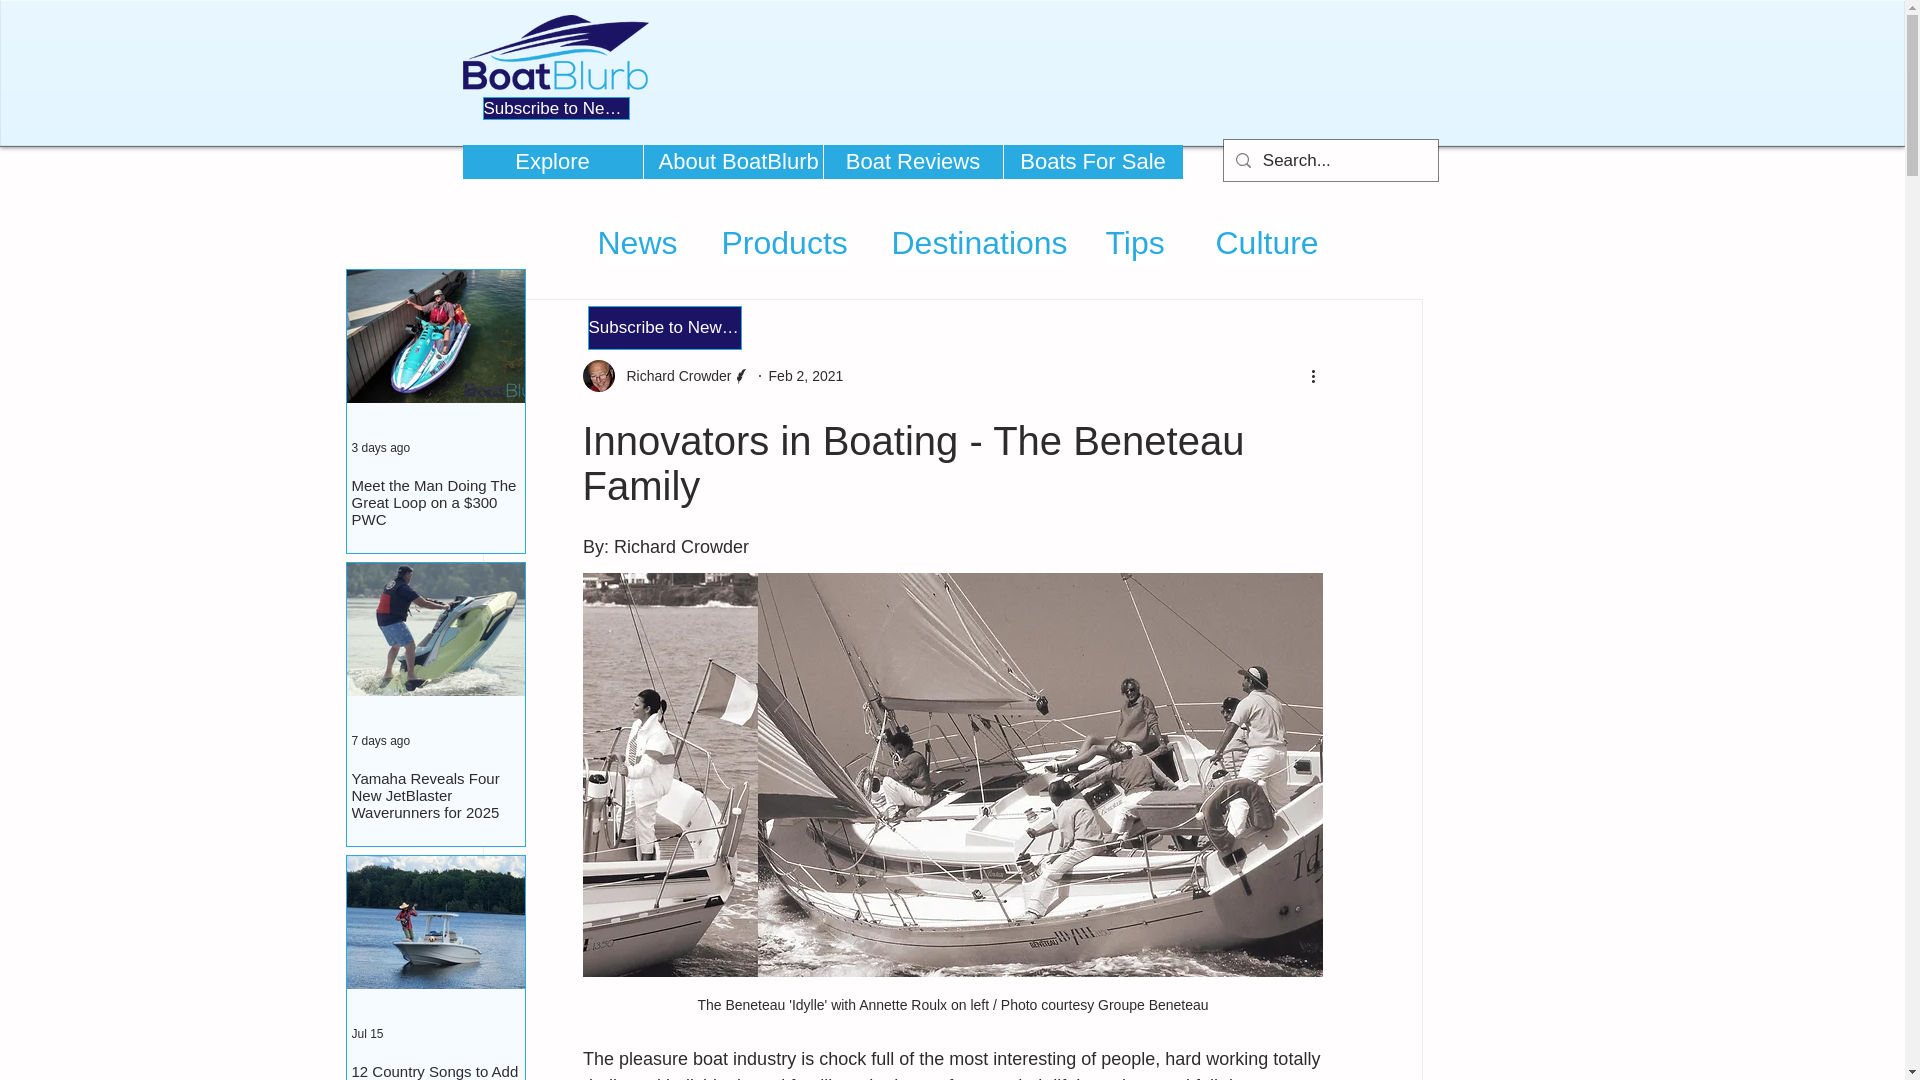 The height and width of the screenshot is (1080, 1920). What do you see at coordinates (672, 376) in the screenshot?
I see `Richard Crowder` at bounding box center [672, 376].